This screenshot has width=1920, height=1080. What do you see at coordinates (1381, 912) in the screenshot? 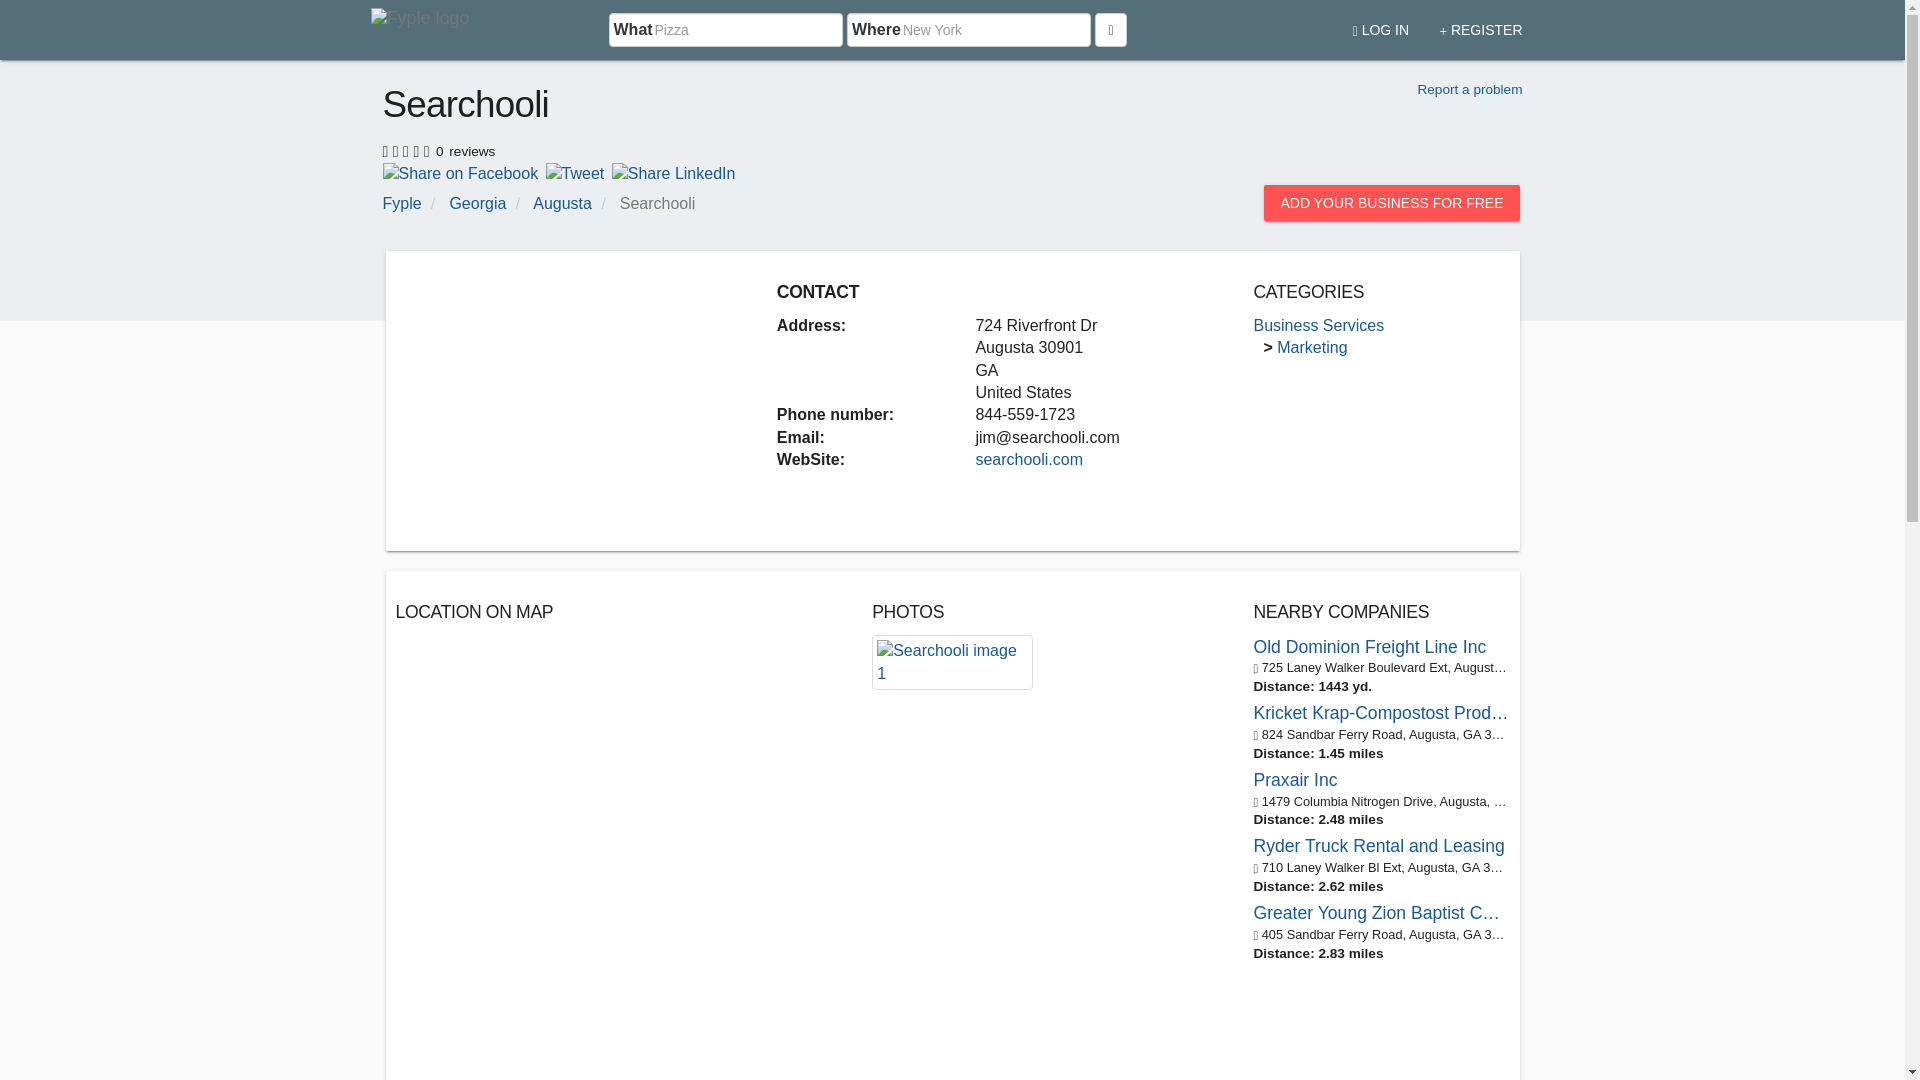
I see `Greater Young Zion Baptist Church` at bounding box center [1381, 912].